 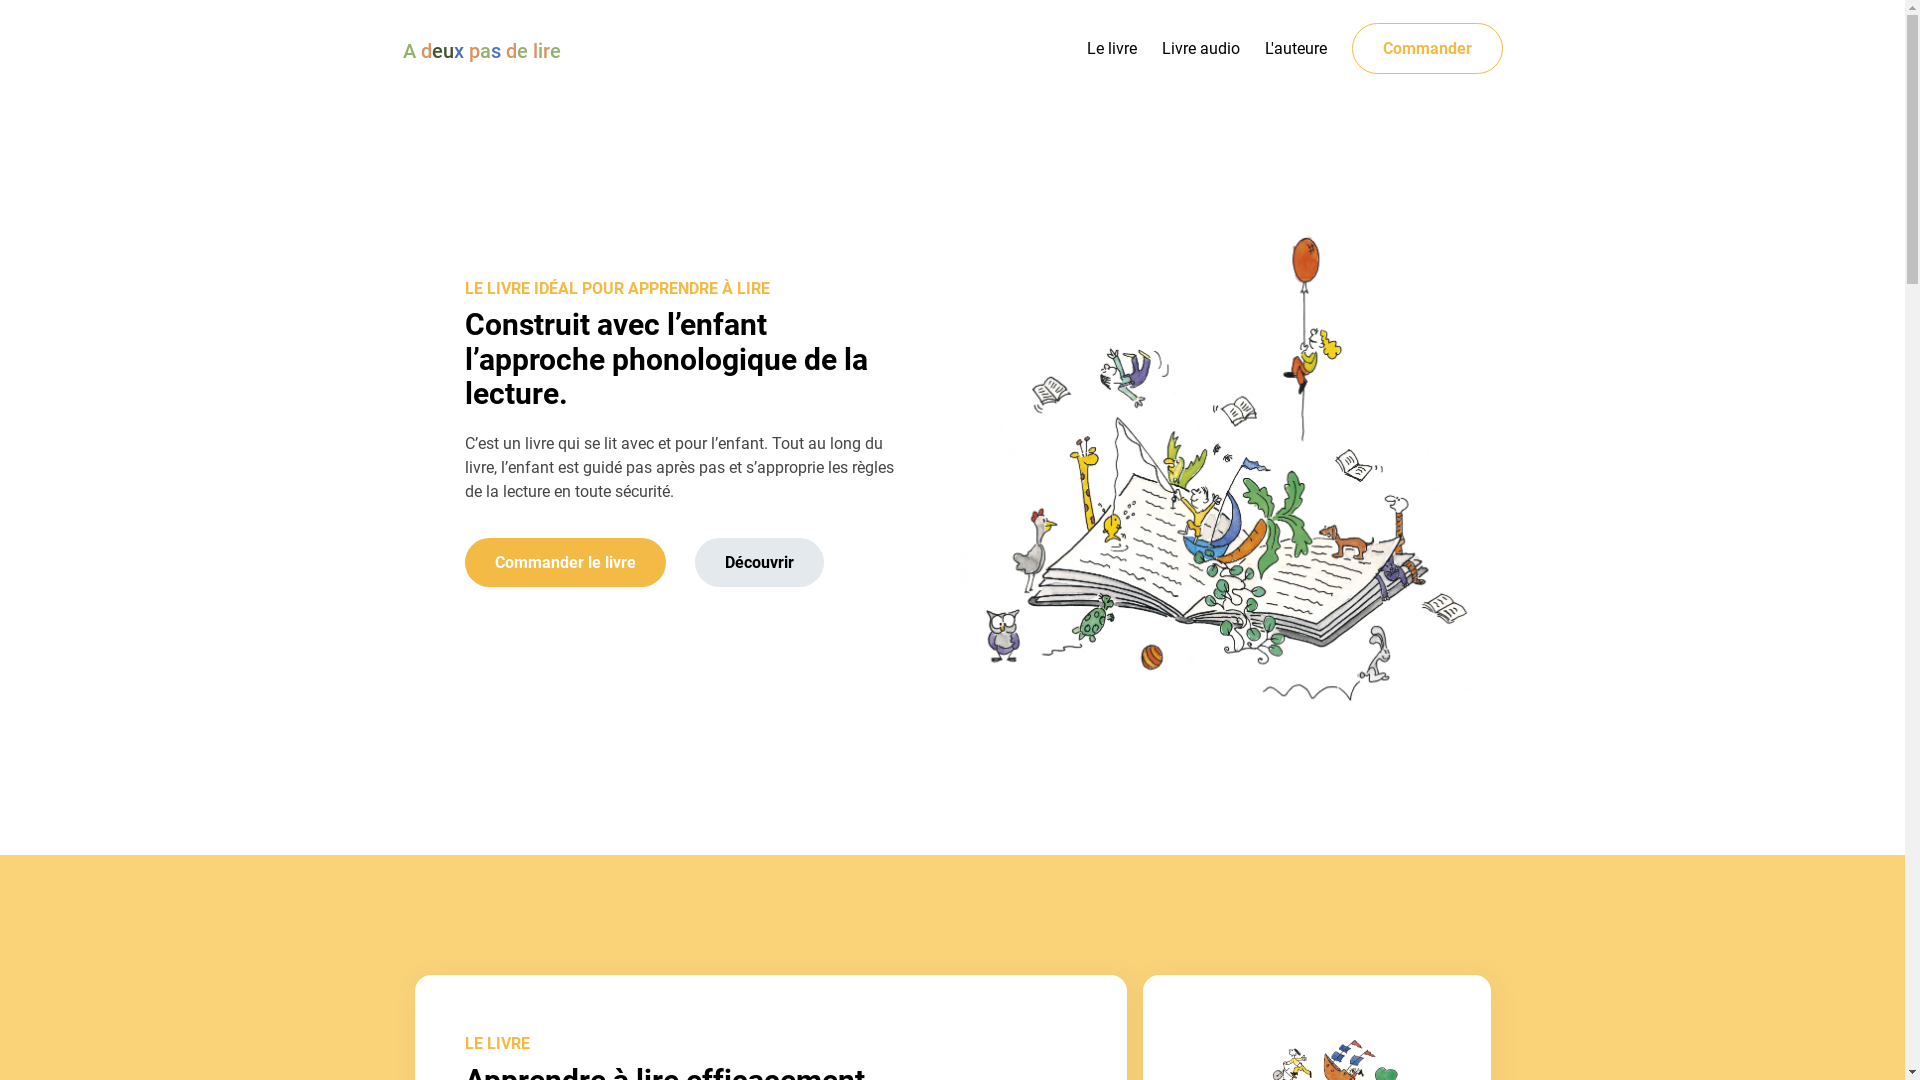 What do you see at coordinates (481, 52) in the screenshot?
I see `A deux pas de lire` at bounding box center [481, 52].